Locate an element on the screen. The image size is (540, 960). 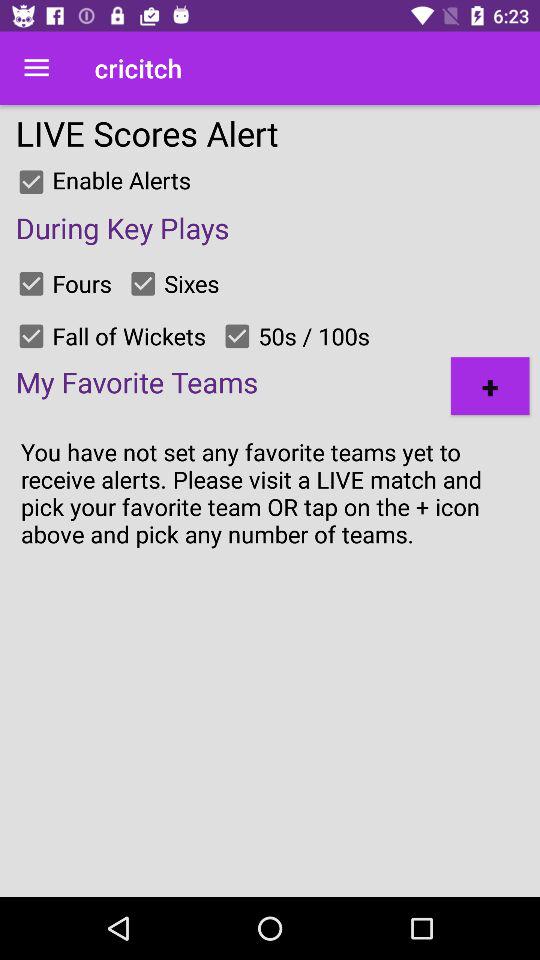
switch alert option is located at coordinates (237, 336).